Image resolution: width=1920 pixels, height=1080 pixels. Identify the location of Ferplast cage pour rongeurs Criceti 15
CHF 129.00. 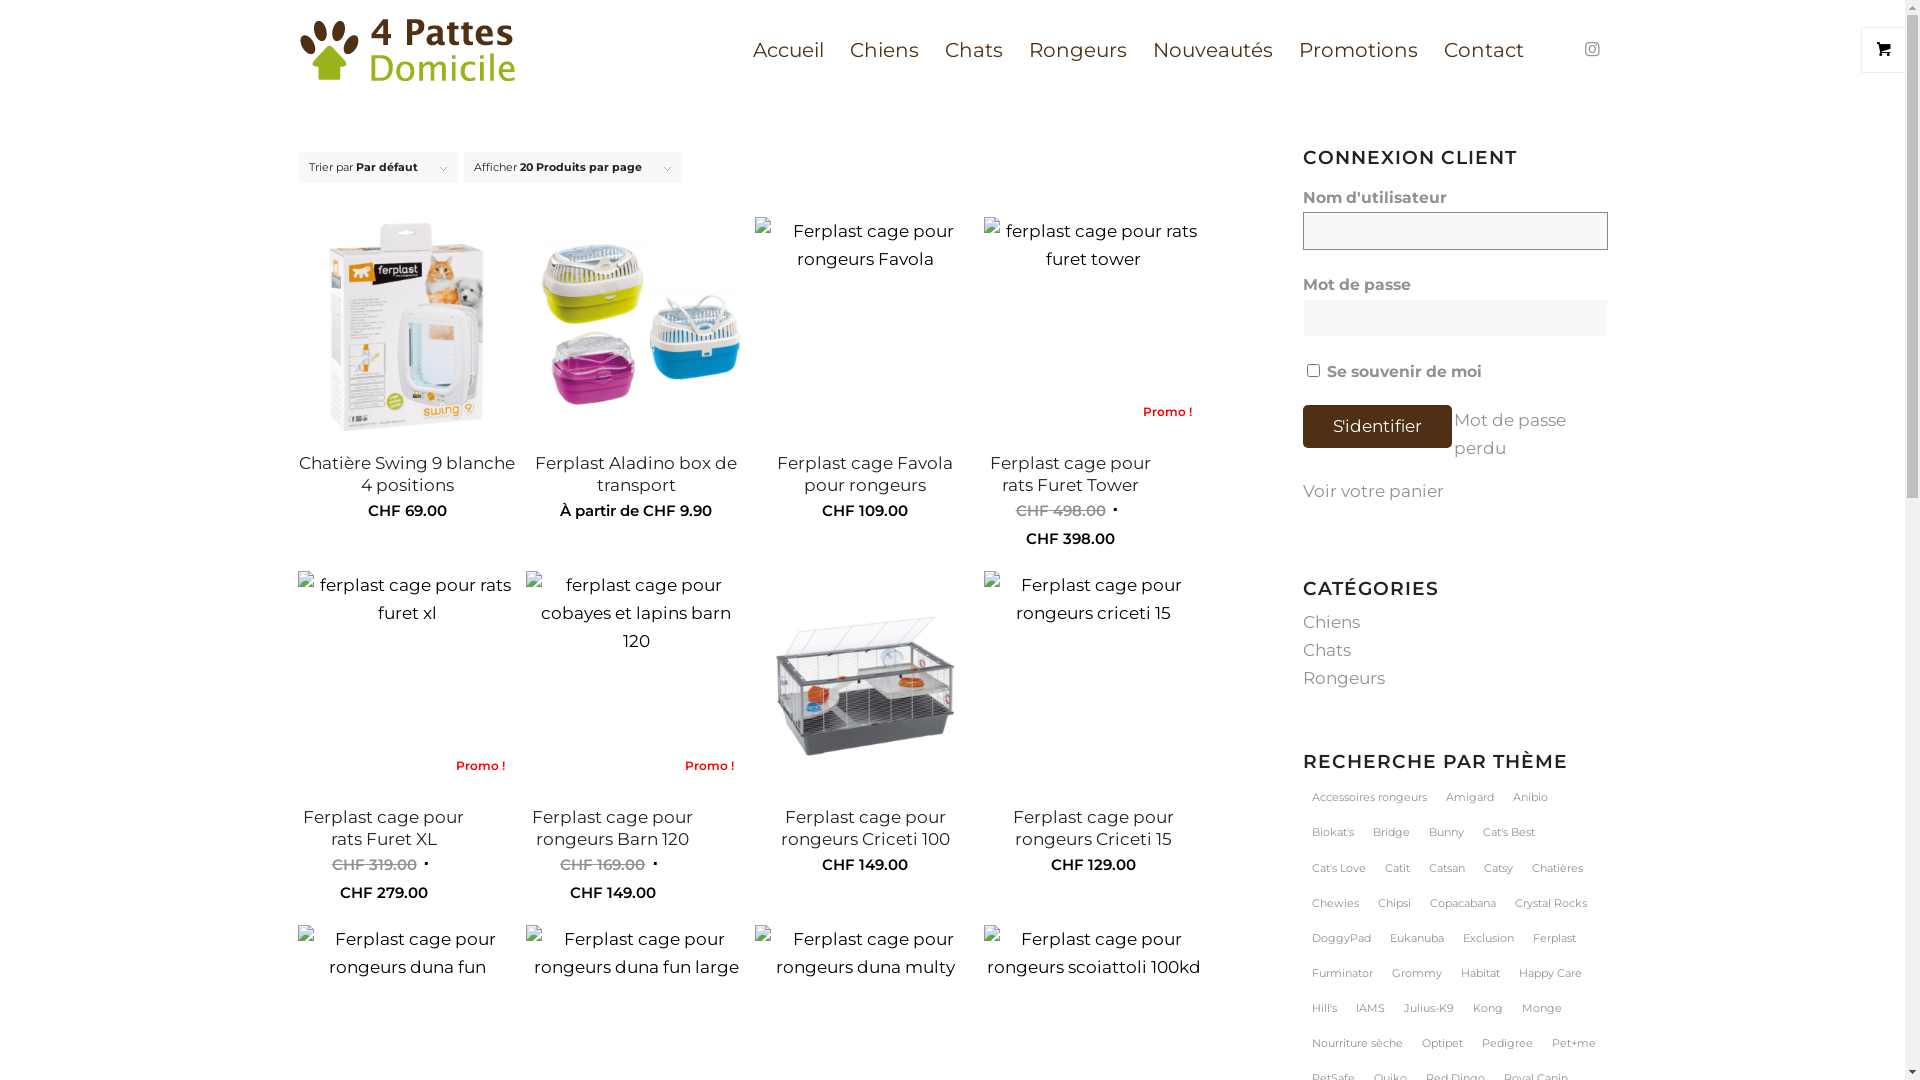
(1094, 730).